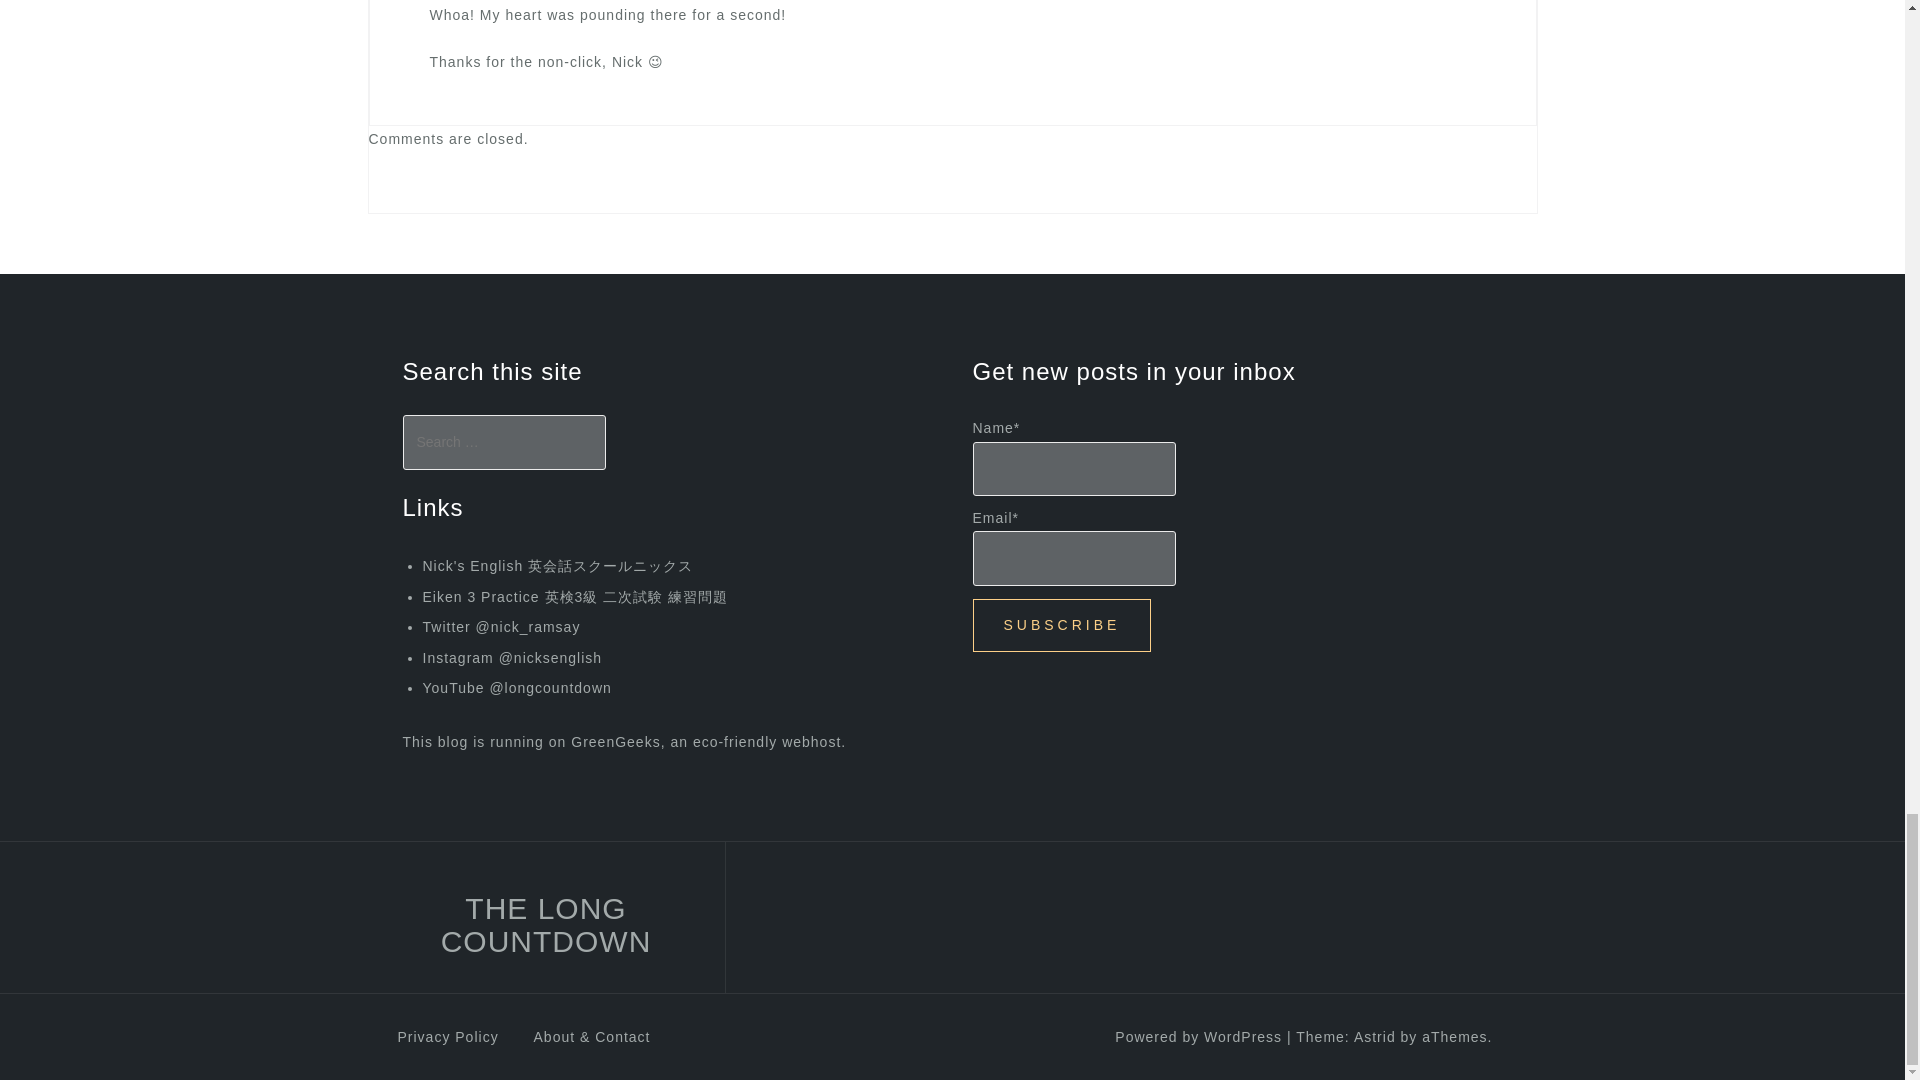 The width and height of the screenshot is (1920, 1080). Describe the element at coordinates (1374, 1037) in the screenshot. I see `Astrid` at that location.